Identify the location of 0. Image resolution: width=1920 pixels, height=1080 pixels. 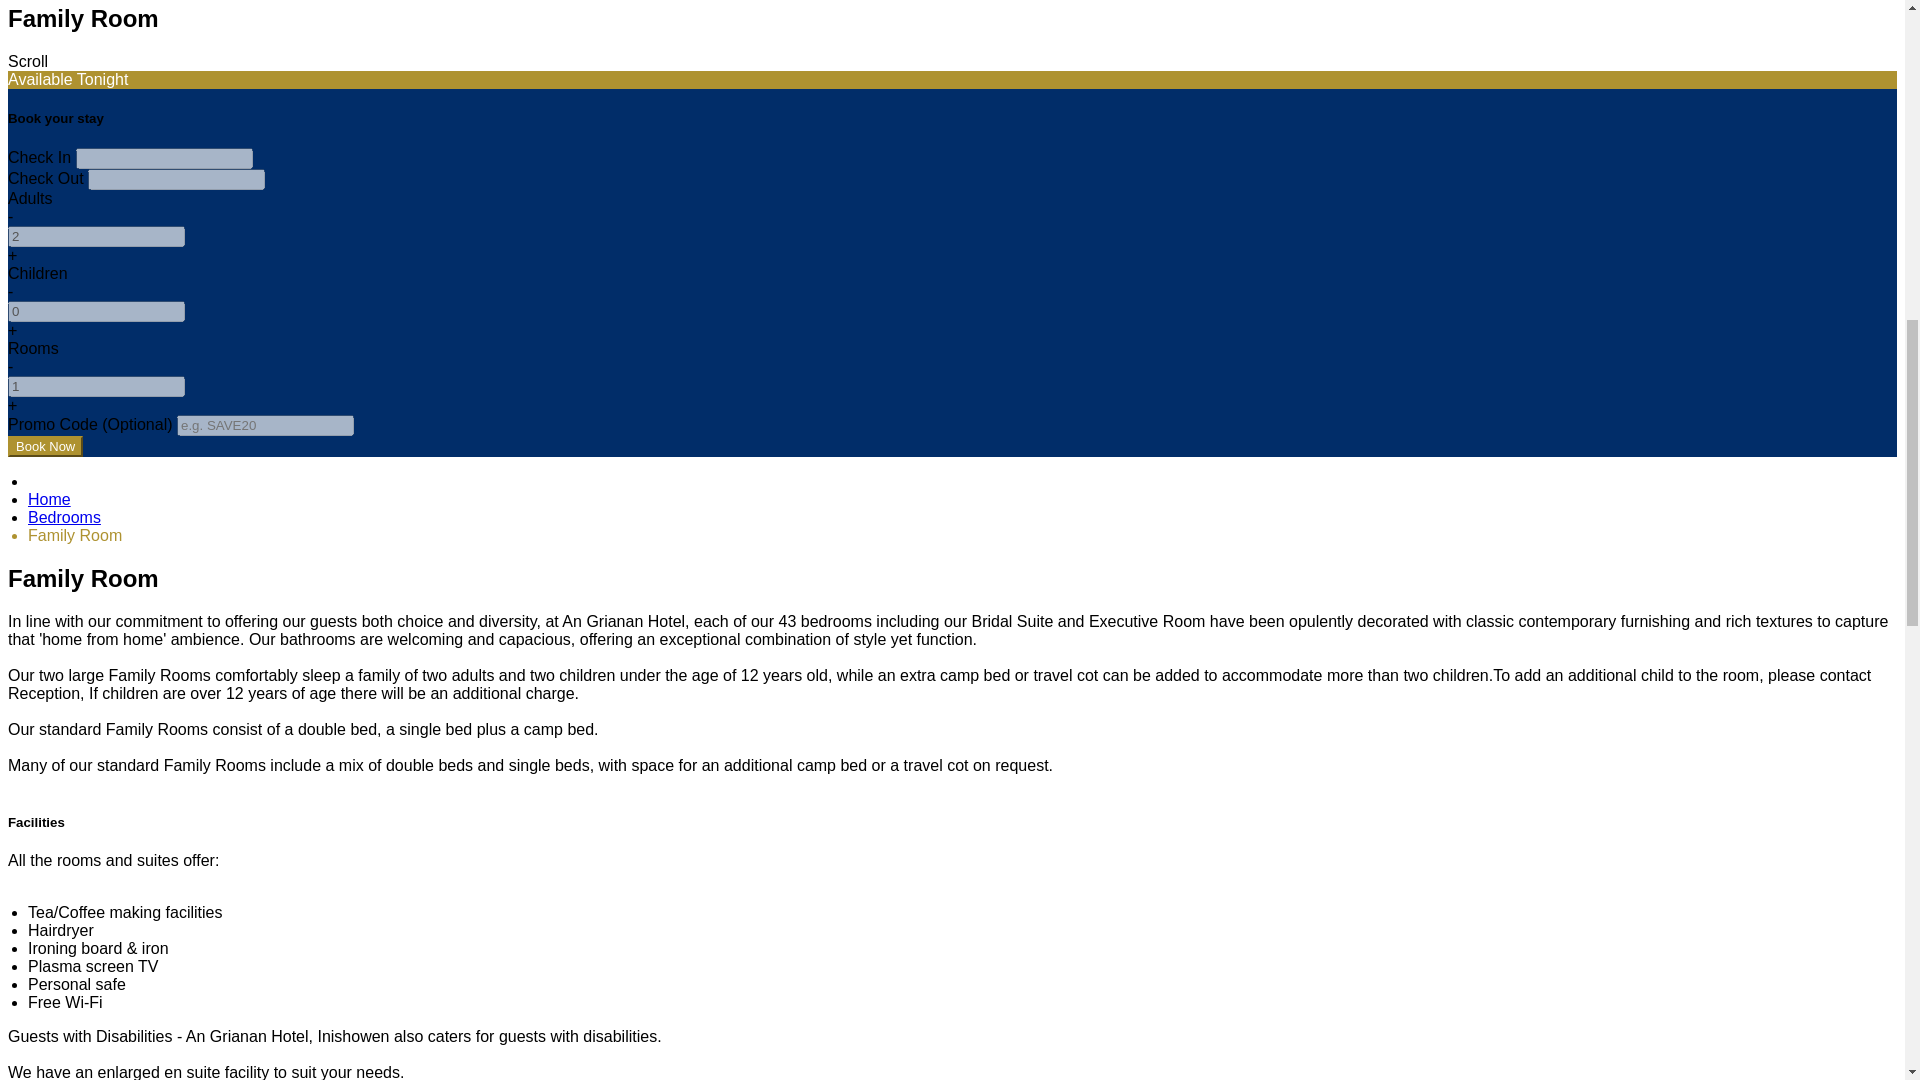
(96, 311).